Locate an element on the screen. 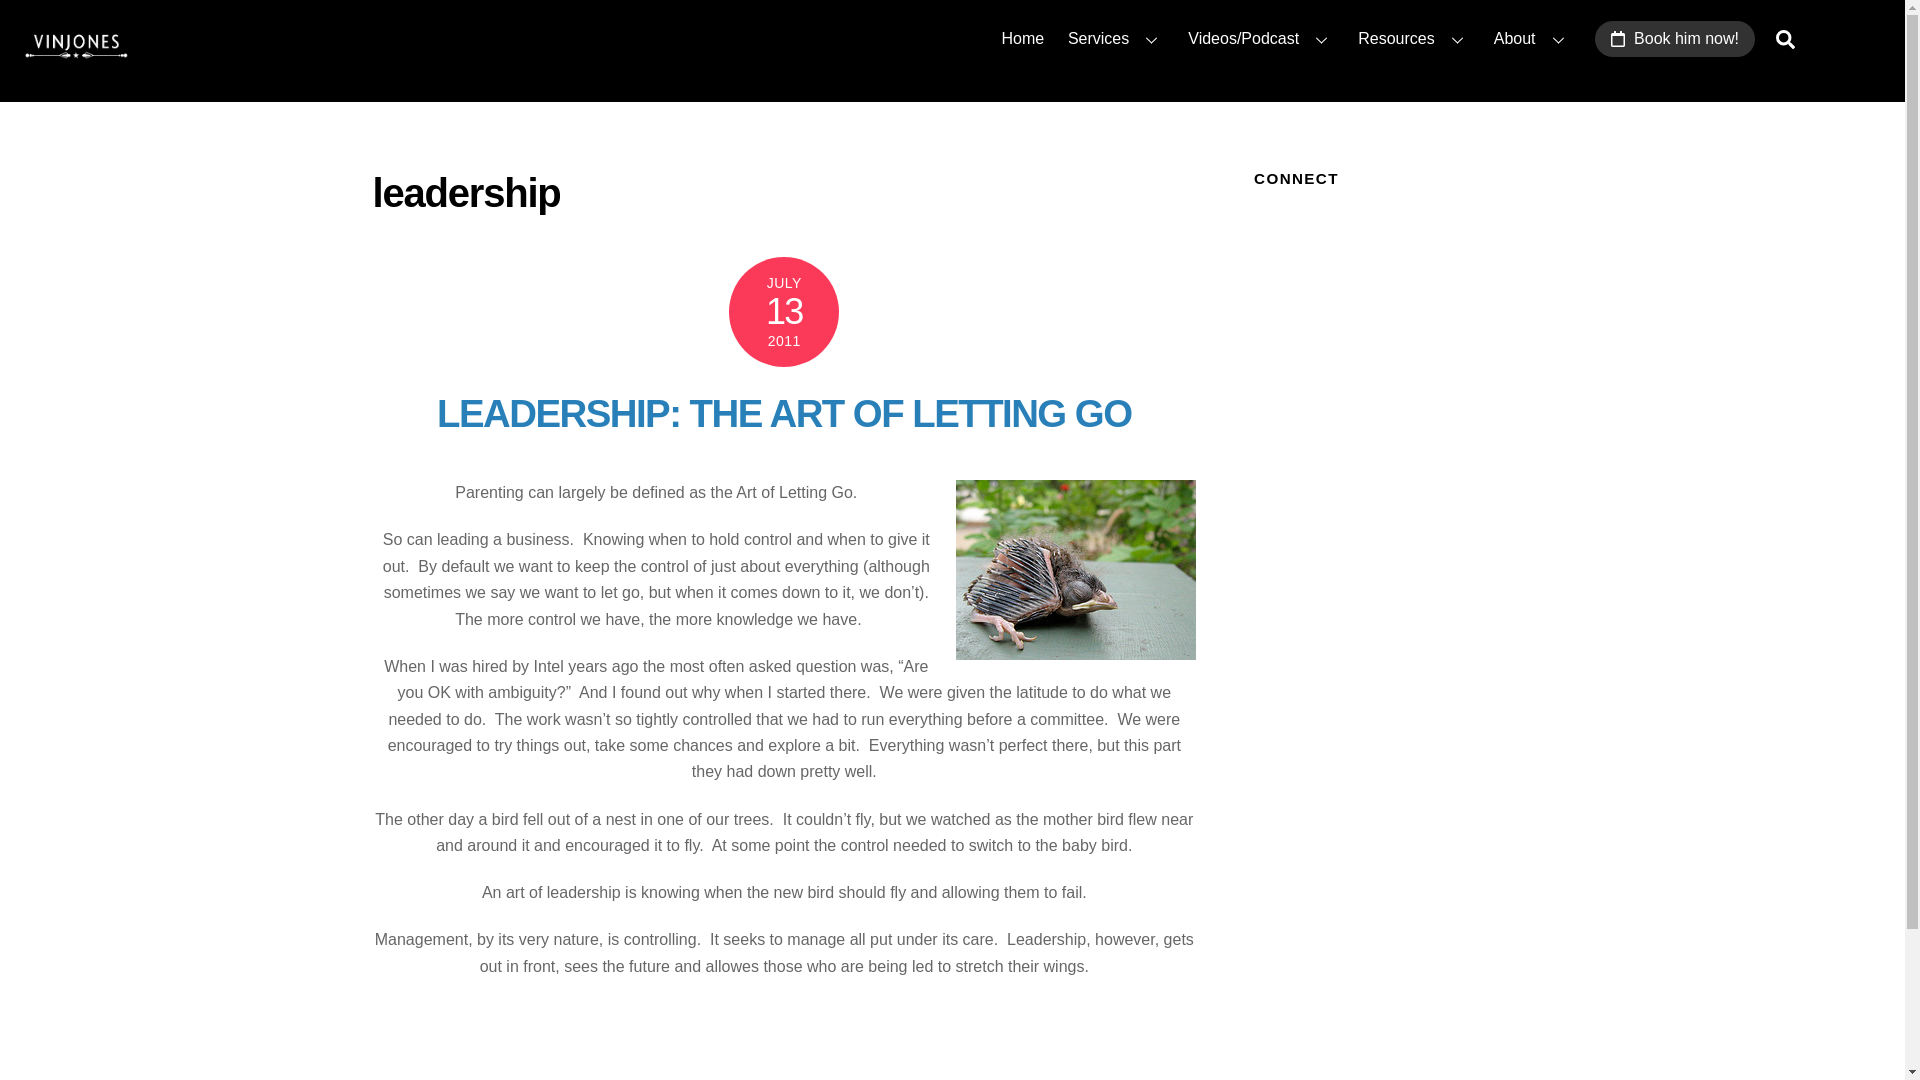 The image size is (1920, 1080). Services is located at coordinates (1115, 38).